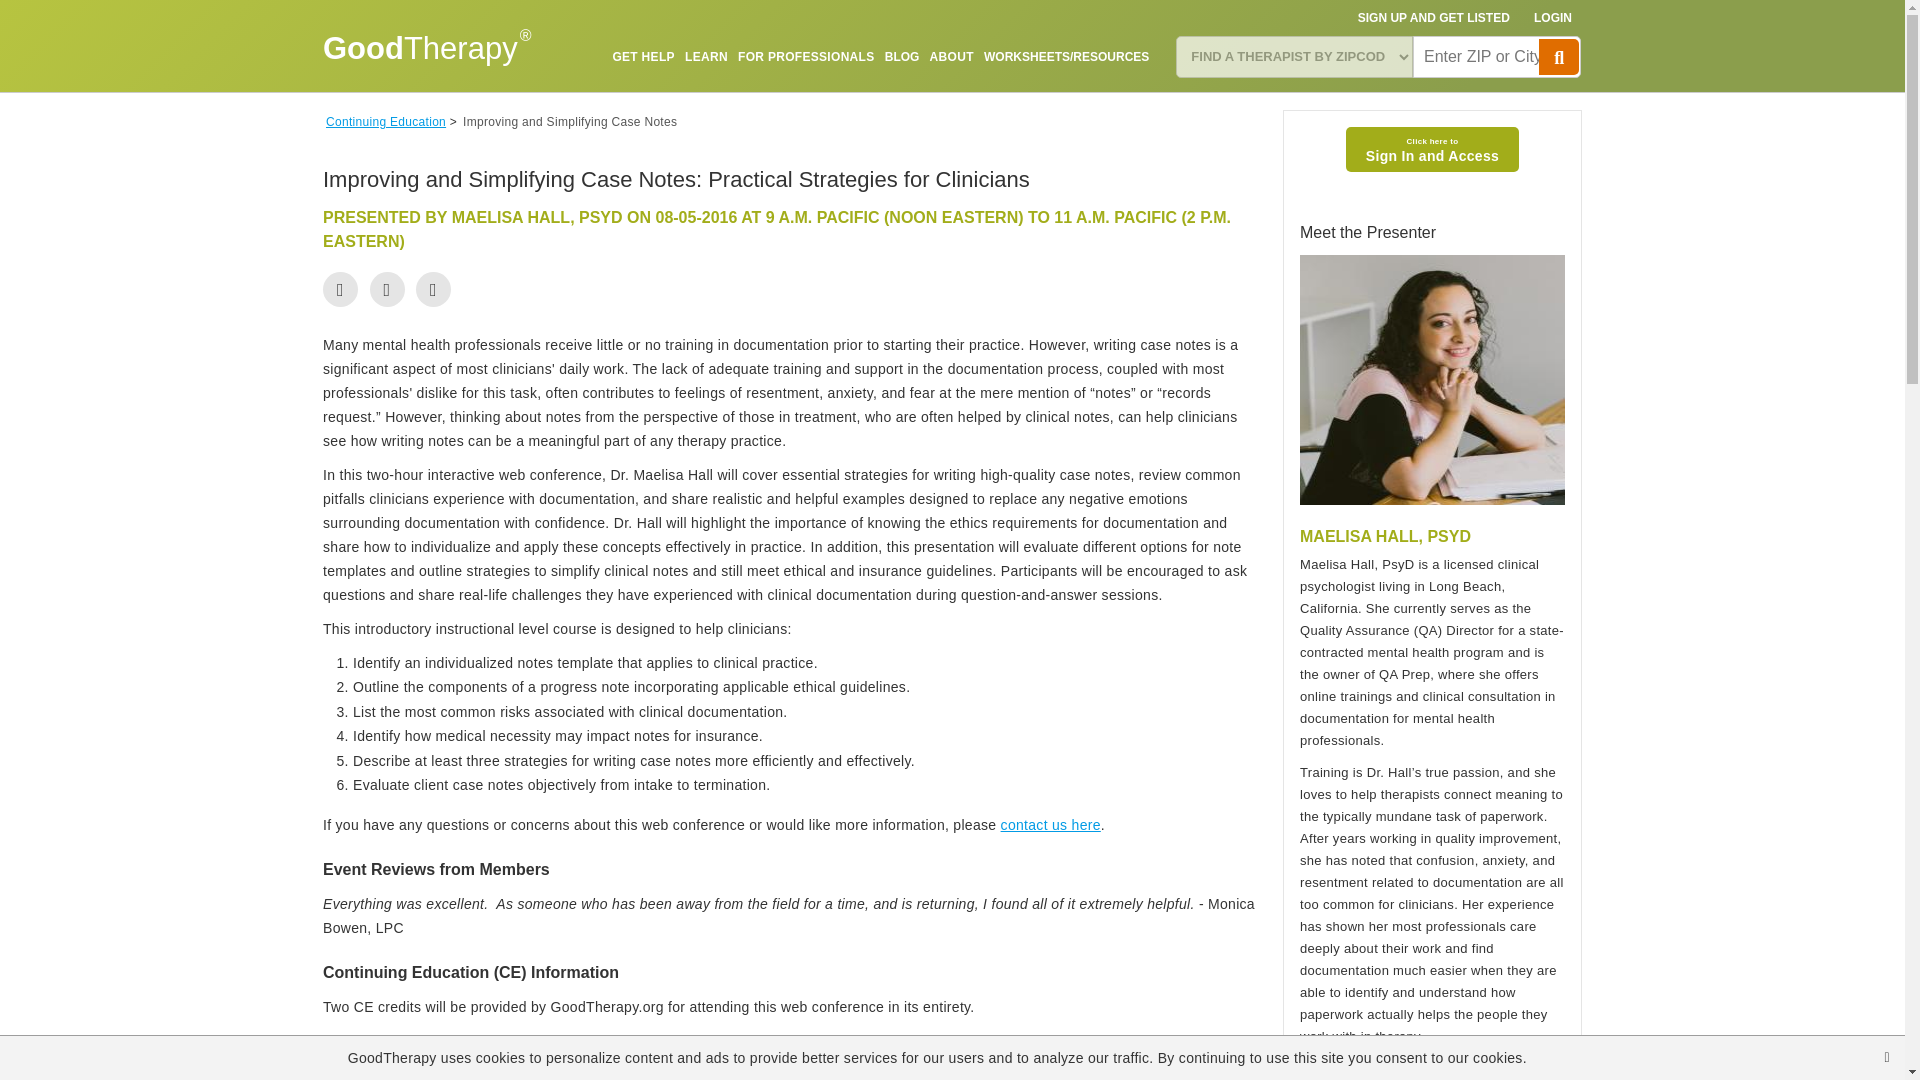 The image size is (1920, 1080). I want to click on NEWSLETTER, so click(1108, 103).